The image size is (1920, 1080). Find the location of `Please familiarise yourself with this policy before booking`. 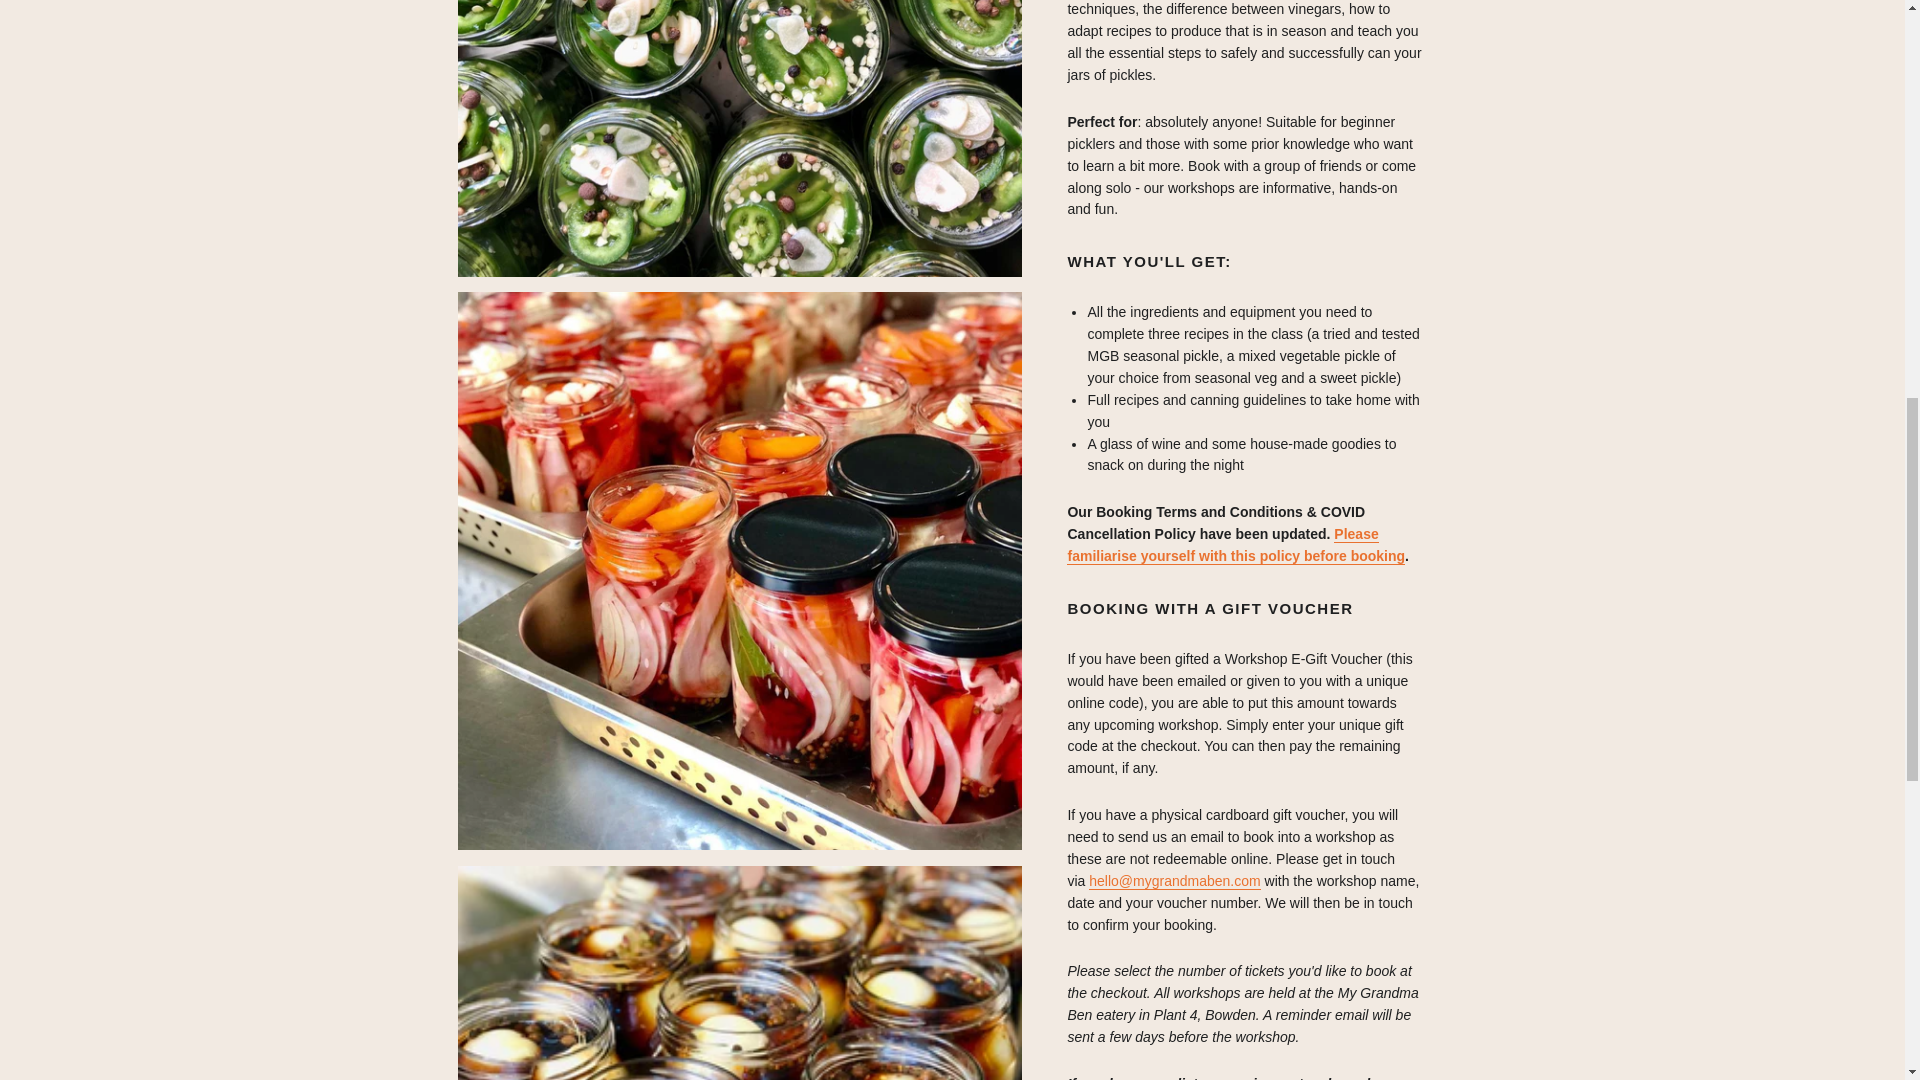

Please familiarise yourself with this policy before booking is located at coordinates (1236, 544).